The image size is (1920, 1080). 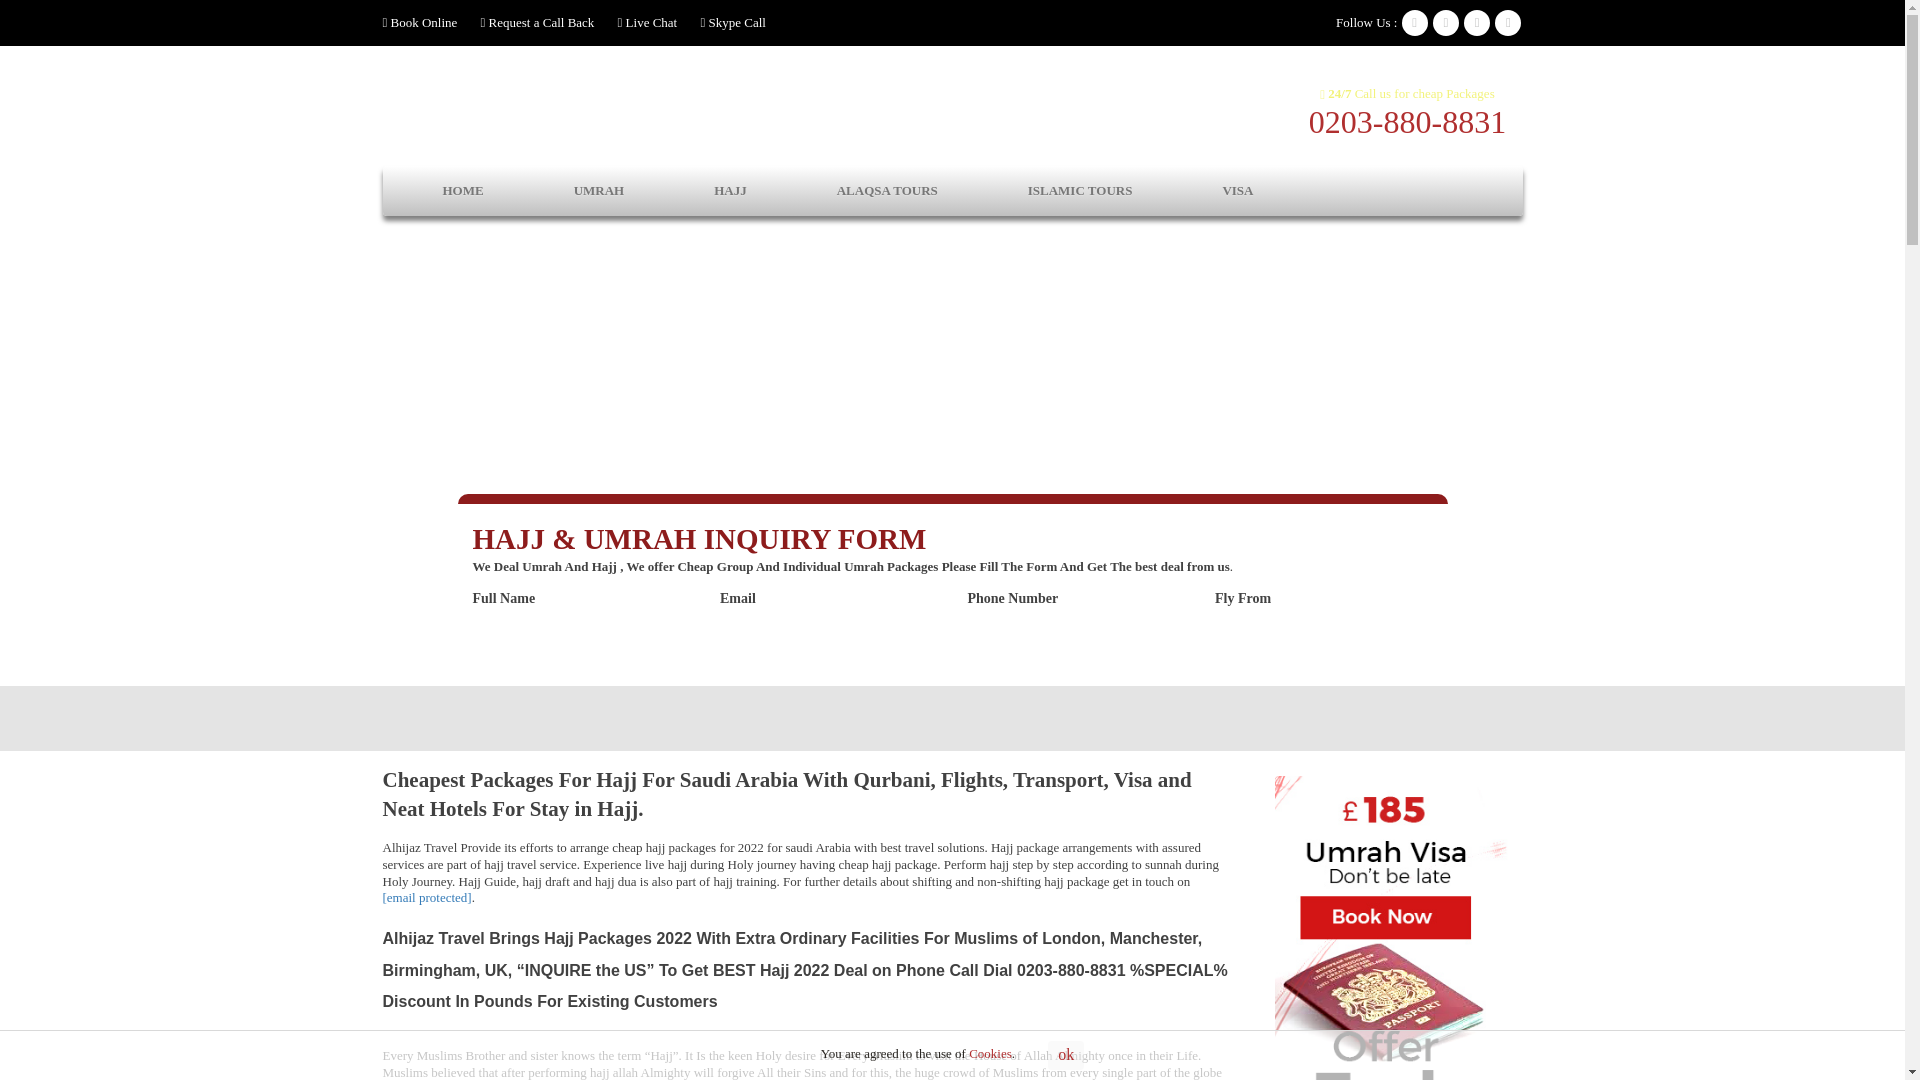 I want to click on VISA, so click(x=1236, y=191).